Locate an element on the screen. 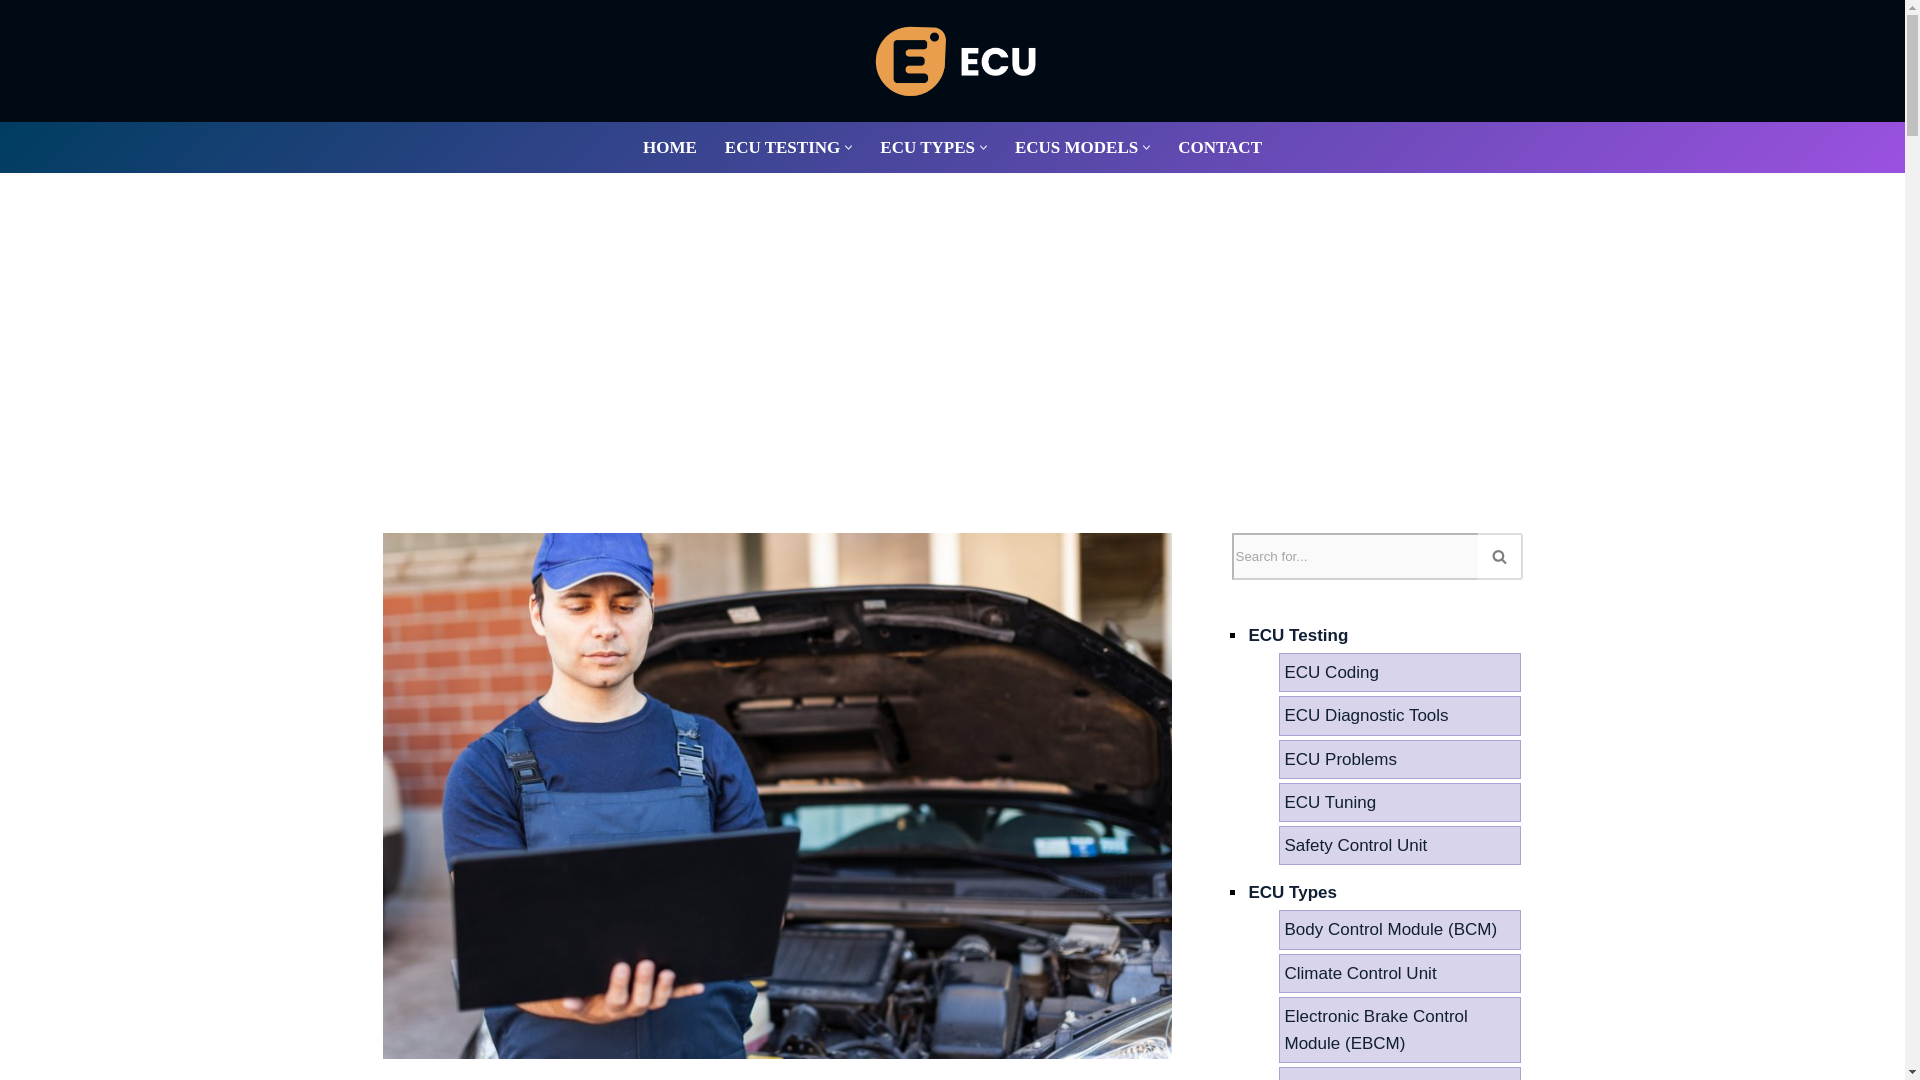  ECU TESTING is located at coordinates (782, 147).